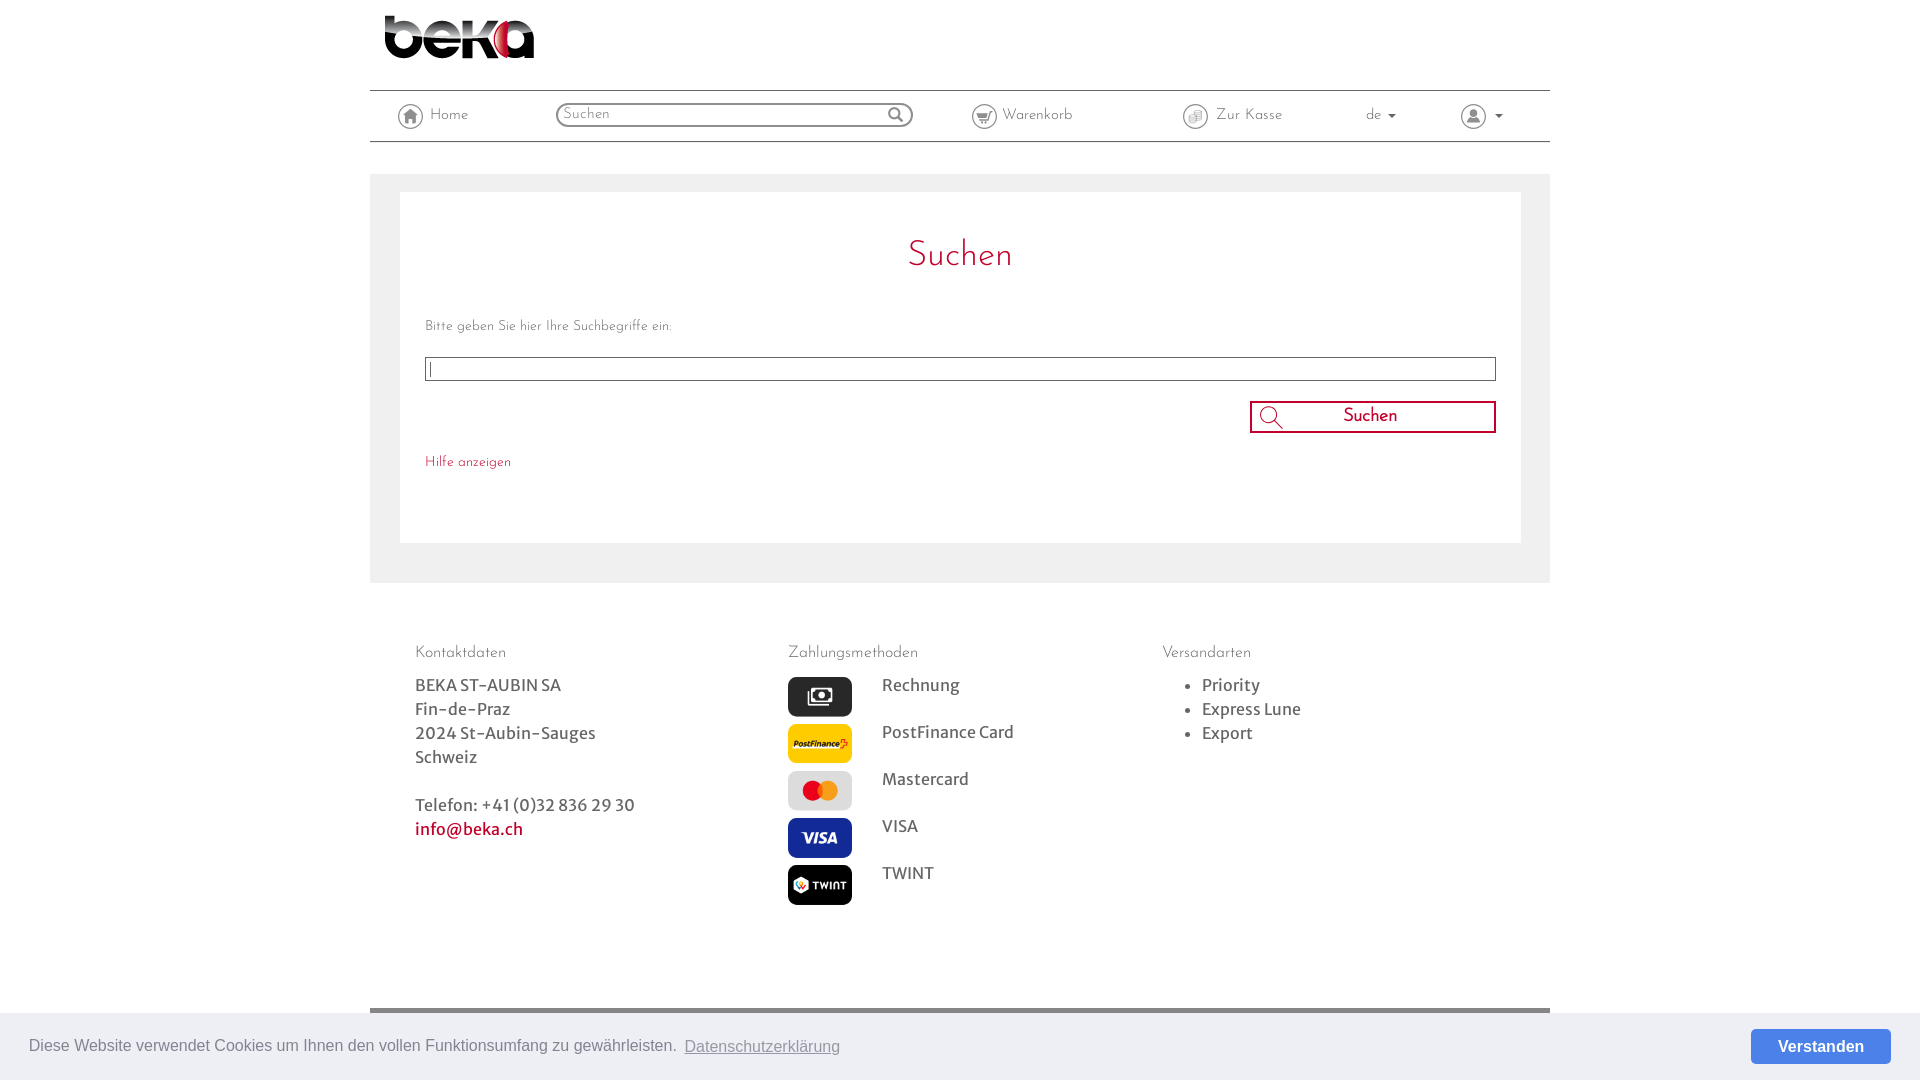 This screenshot has width=1920, height=1080. I want to click on info@beka.ch, so click(468, 829).